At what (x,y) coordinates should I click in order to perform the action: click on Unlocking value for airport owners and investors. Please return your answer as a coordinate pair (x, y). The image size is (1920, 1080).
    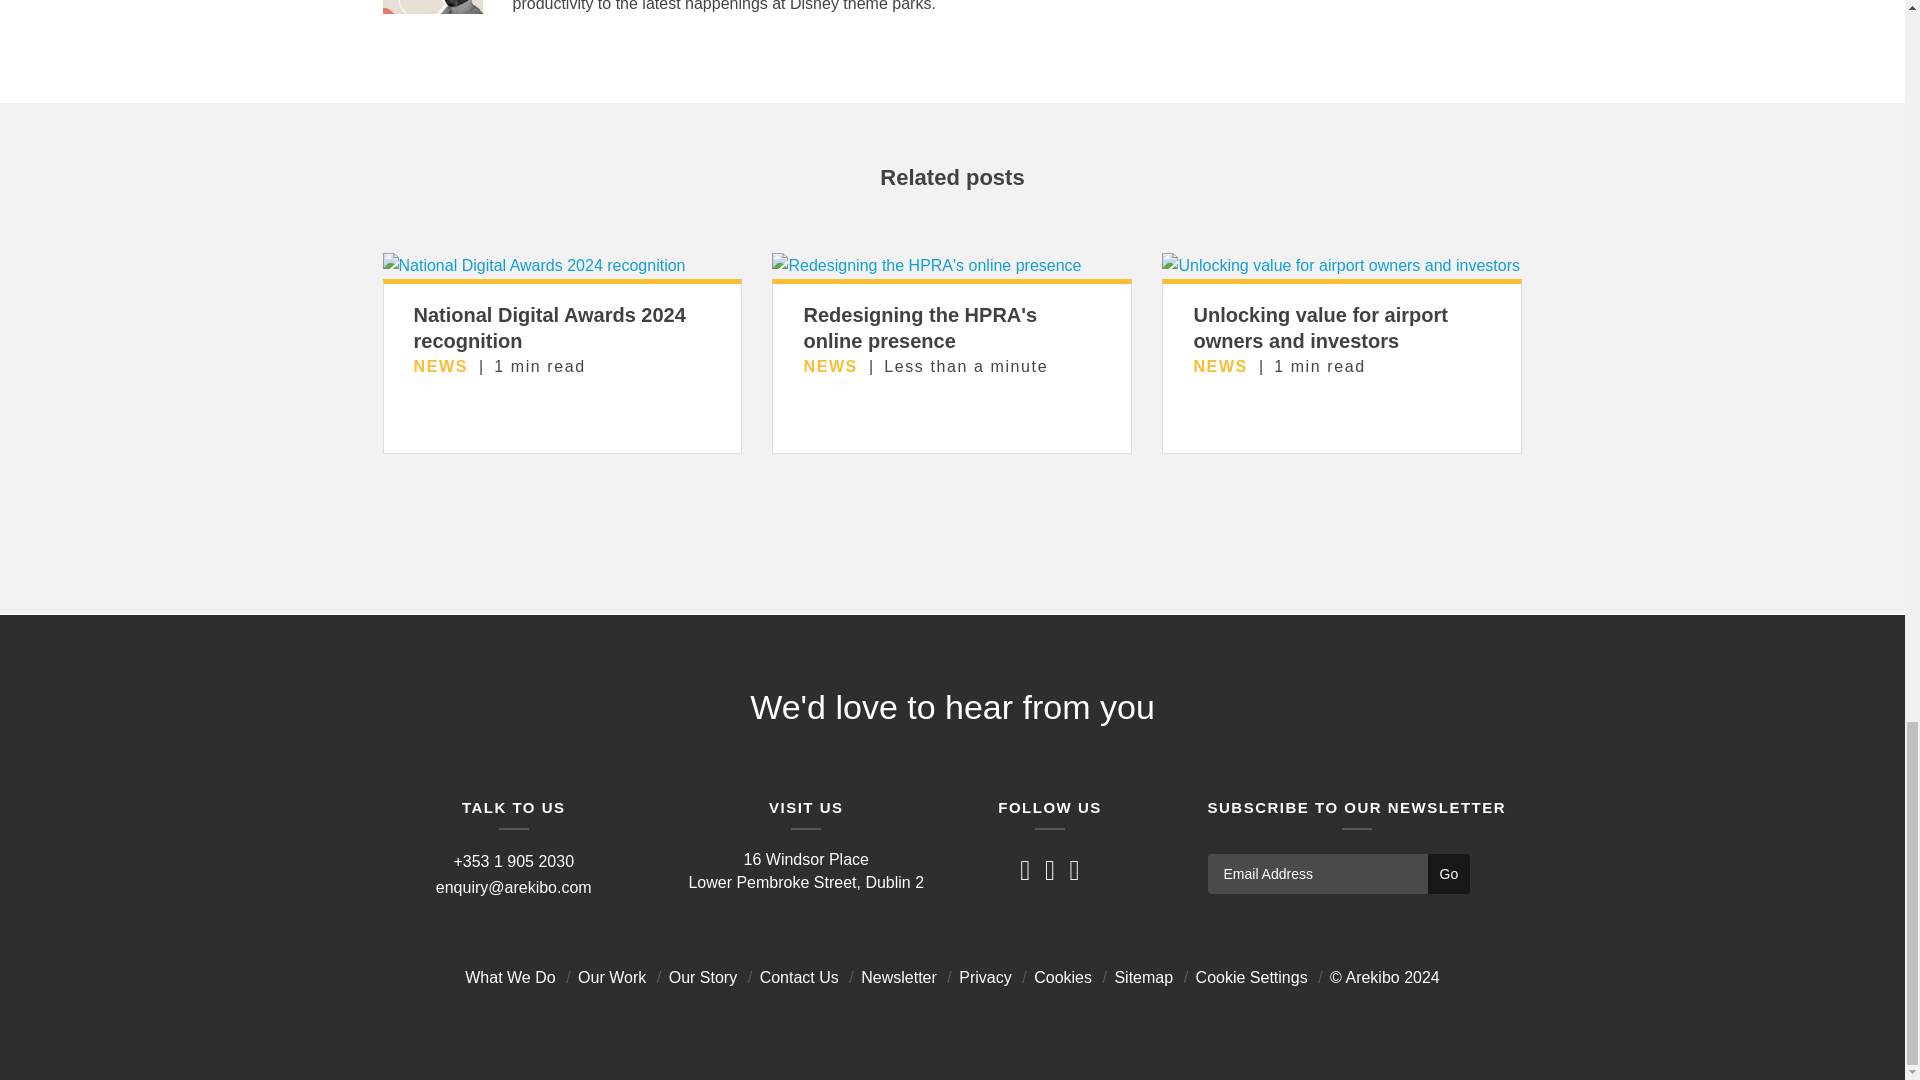
    Looking at the image, I should click on (1320, 328).